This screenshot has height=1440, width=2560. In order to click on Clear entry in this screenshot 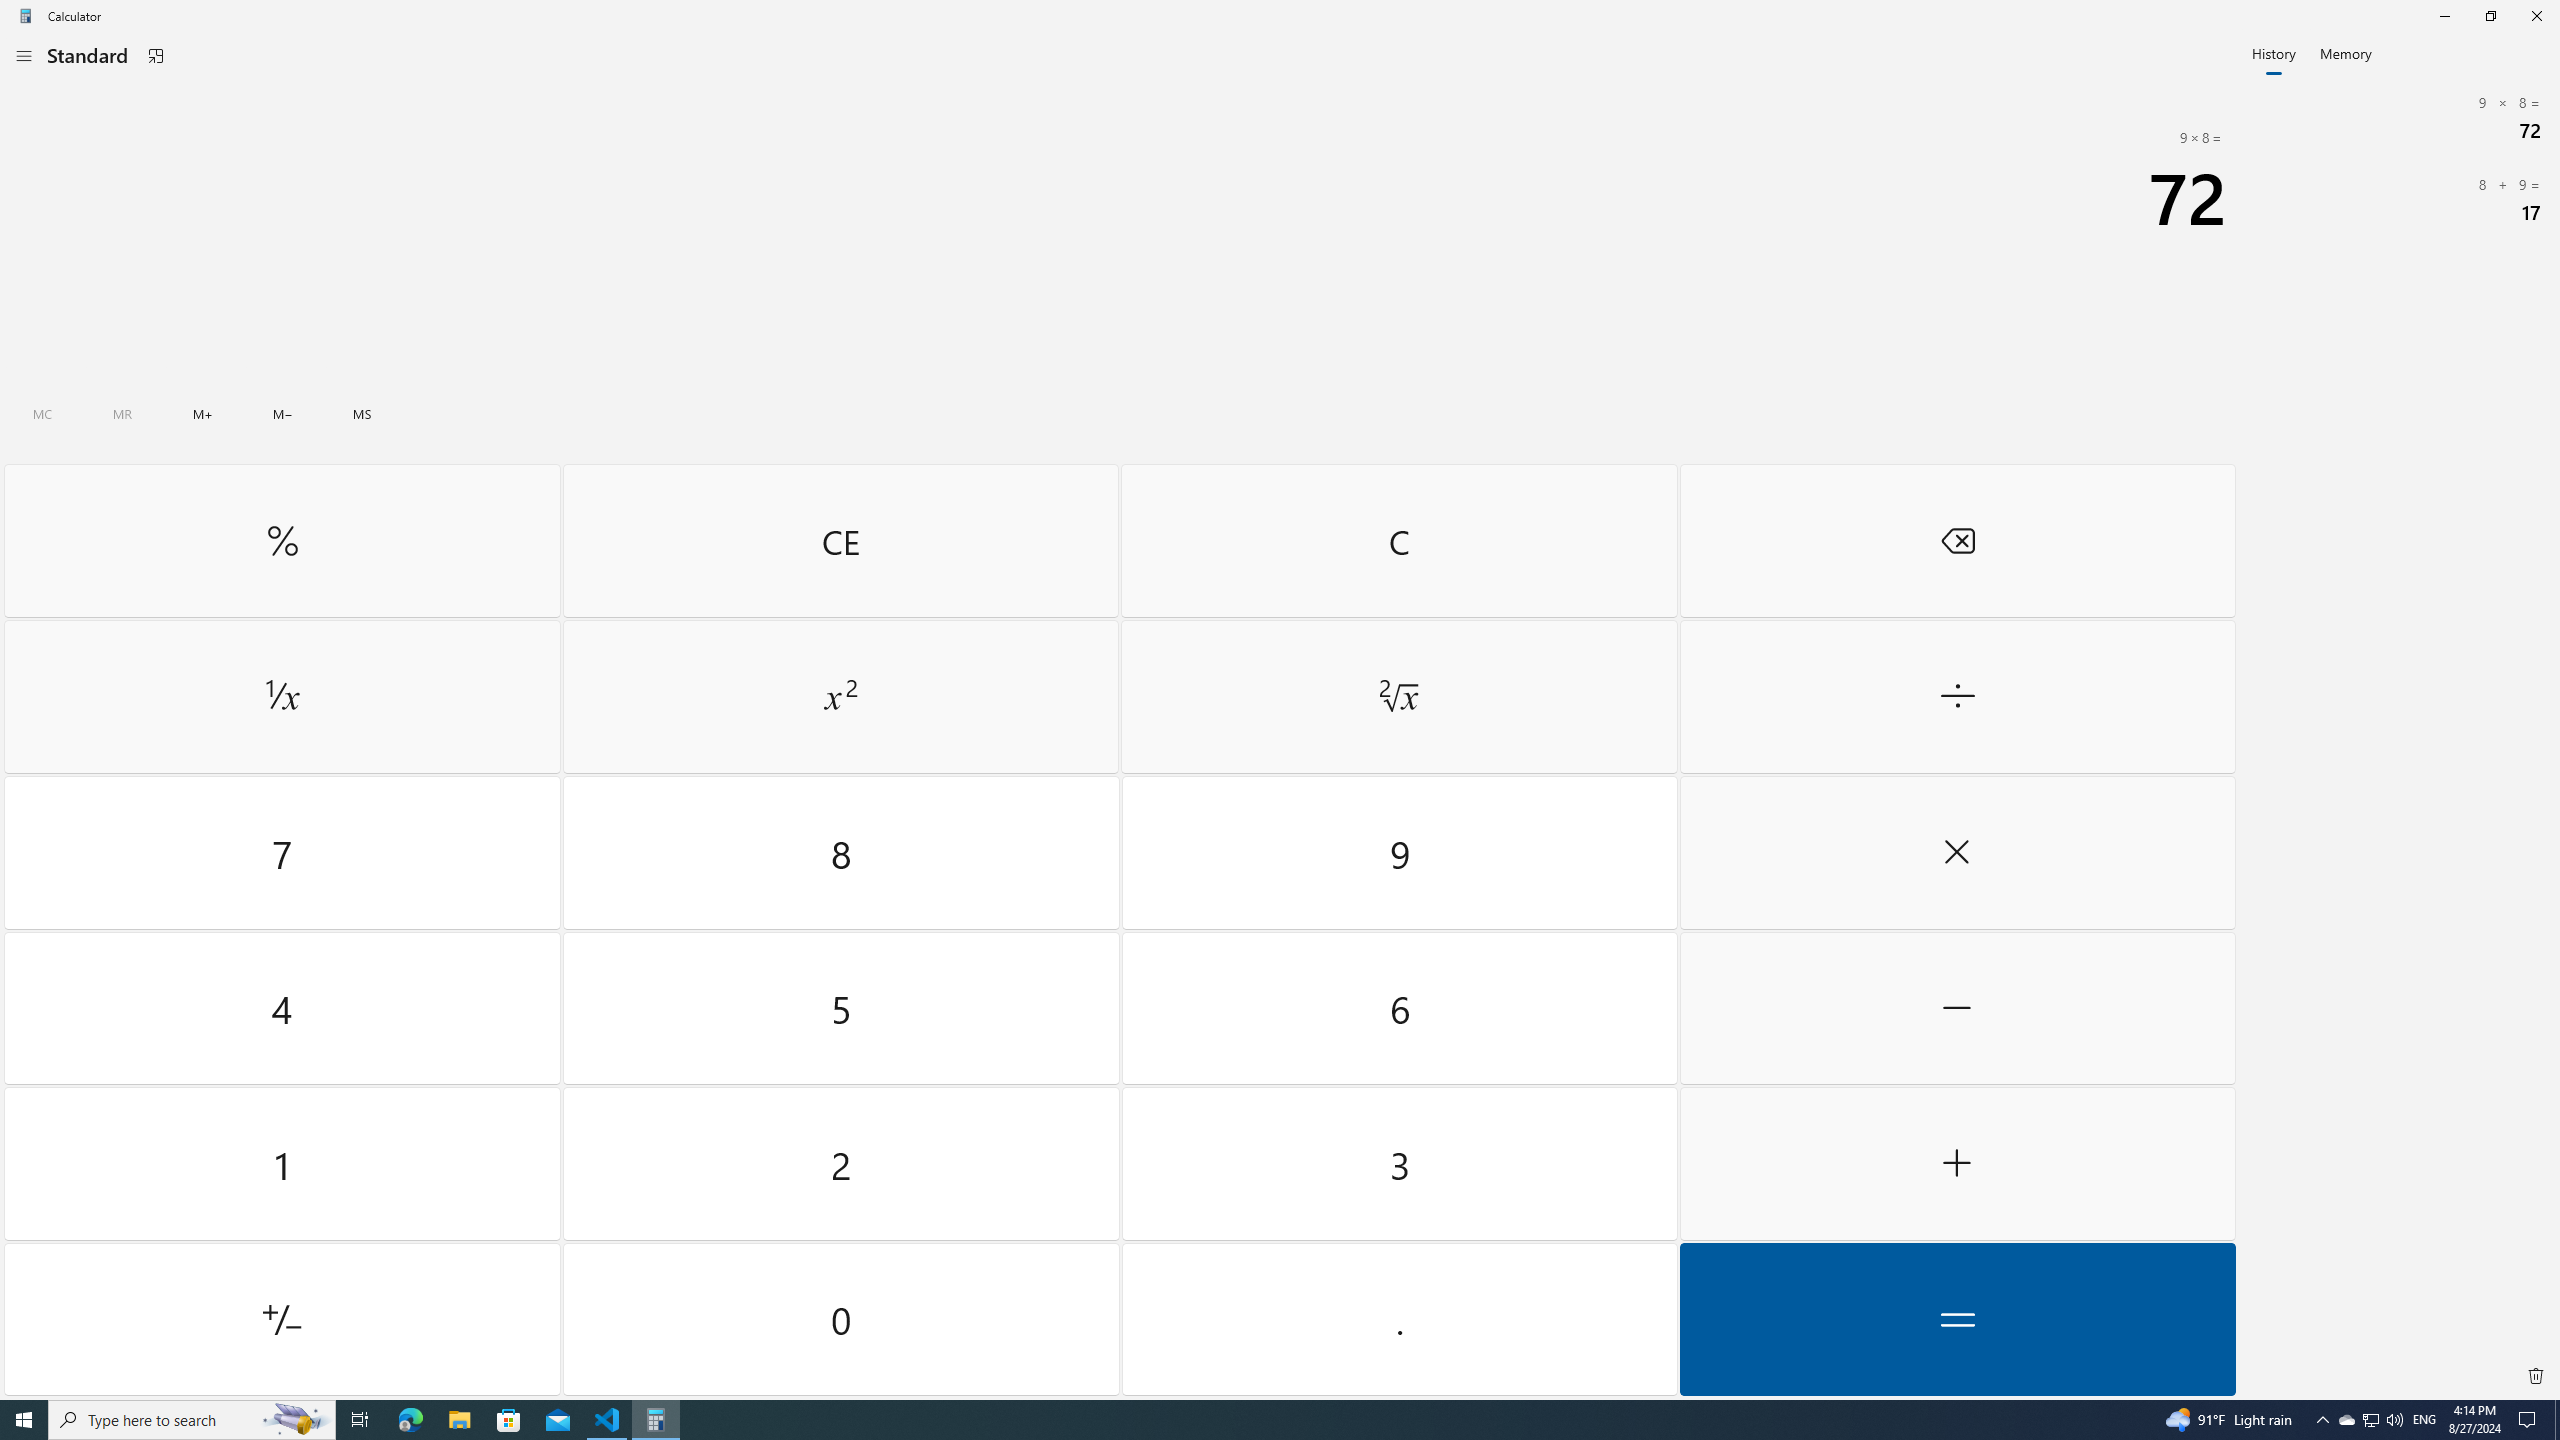, I will do `click(840, 540)`.